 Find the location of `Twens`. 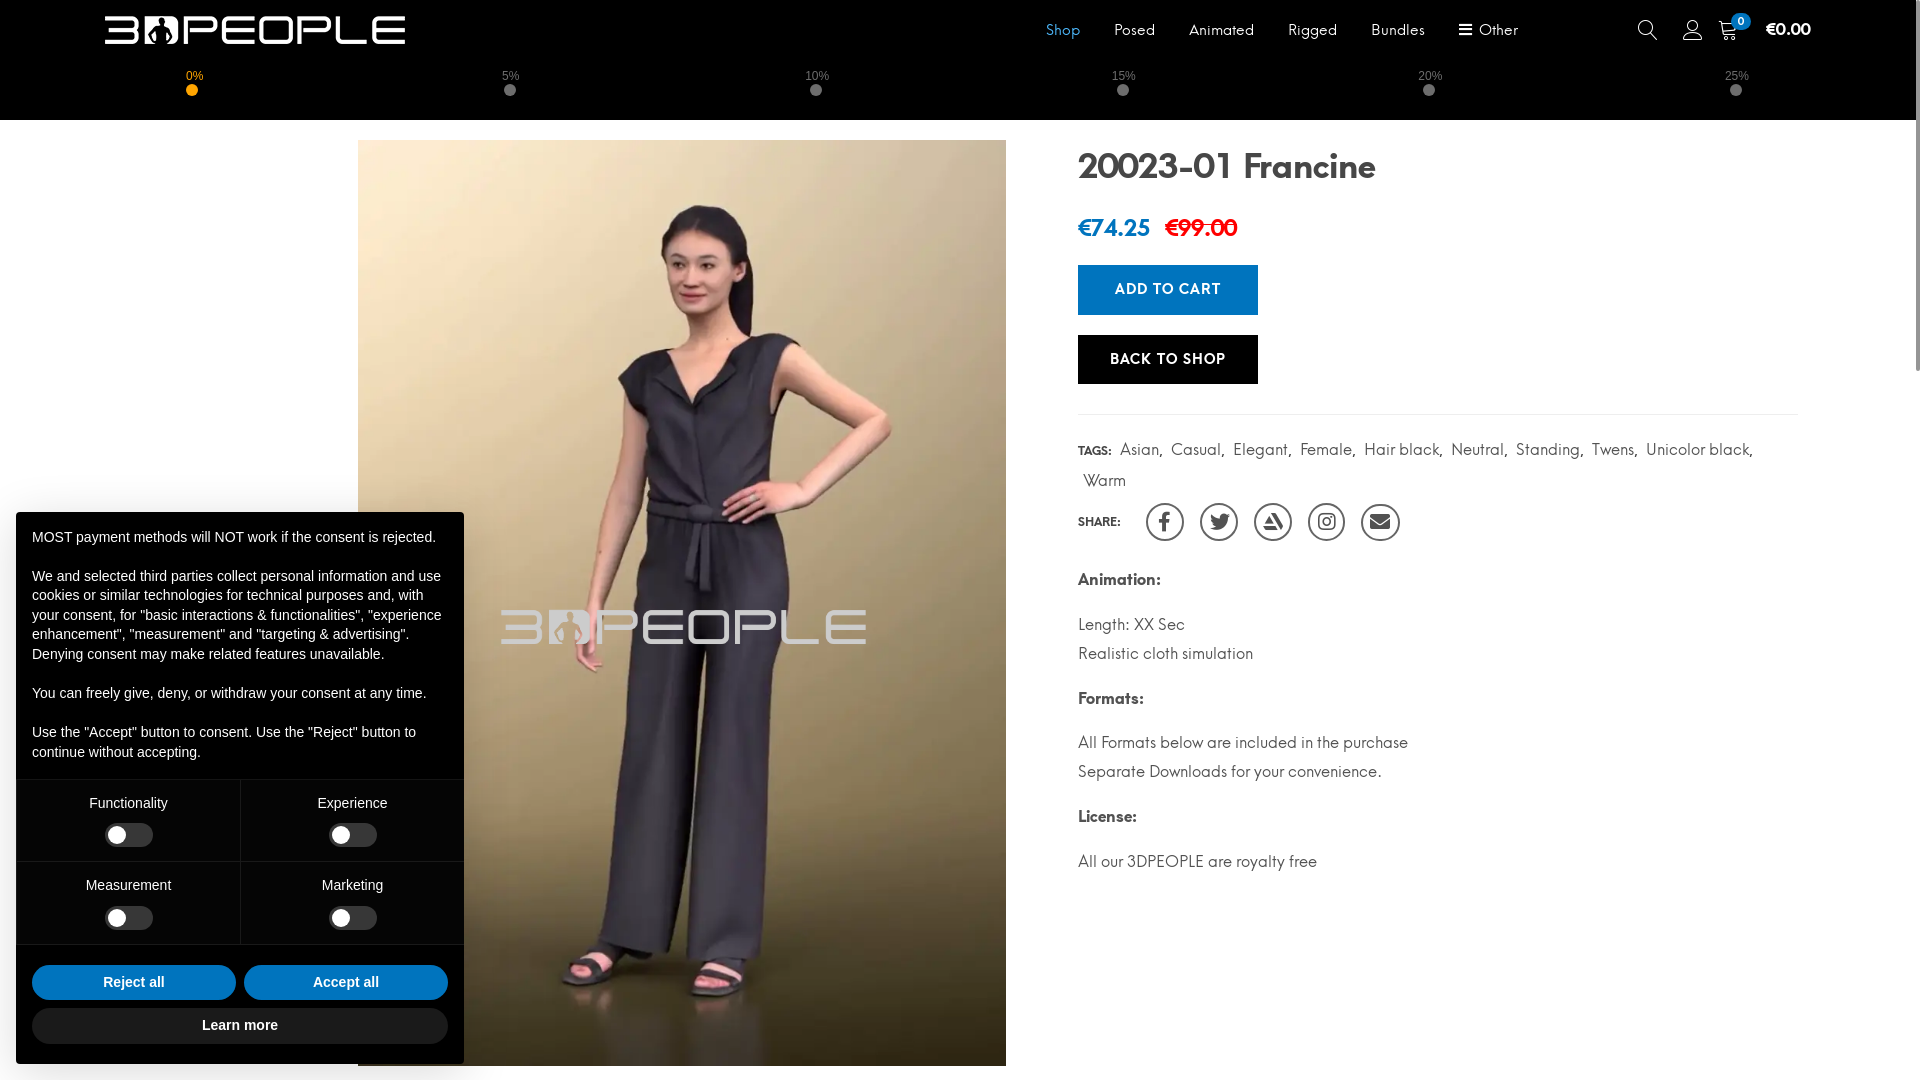

Twens is located at coordinates (1613, 450).